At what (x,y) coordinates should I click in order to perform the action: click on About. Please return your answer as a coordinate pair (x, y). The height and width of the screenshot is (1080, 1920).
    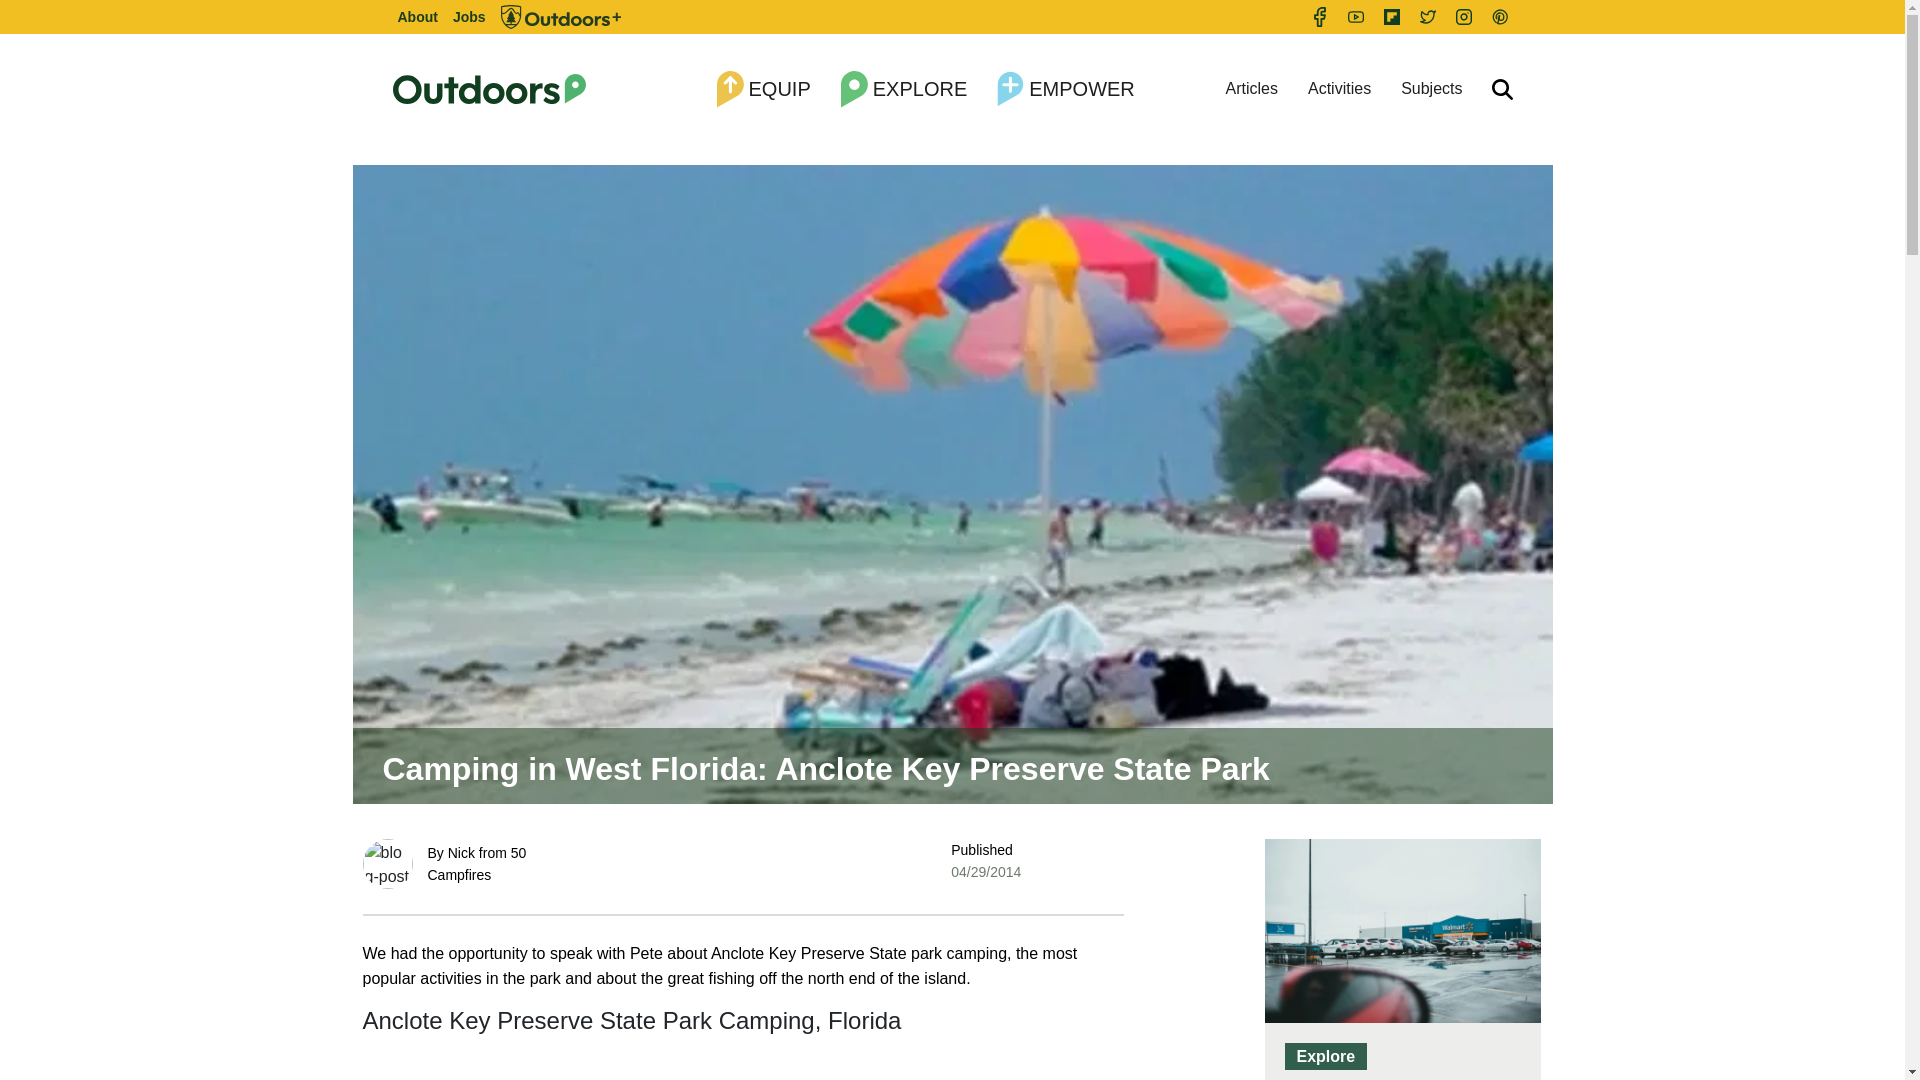
    Looking at the image, I should click on (417, 17).